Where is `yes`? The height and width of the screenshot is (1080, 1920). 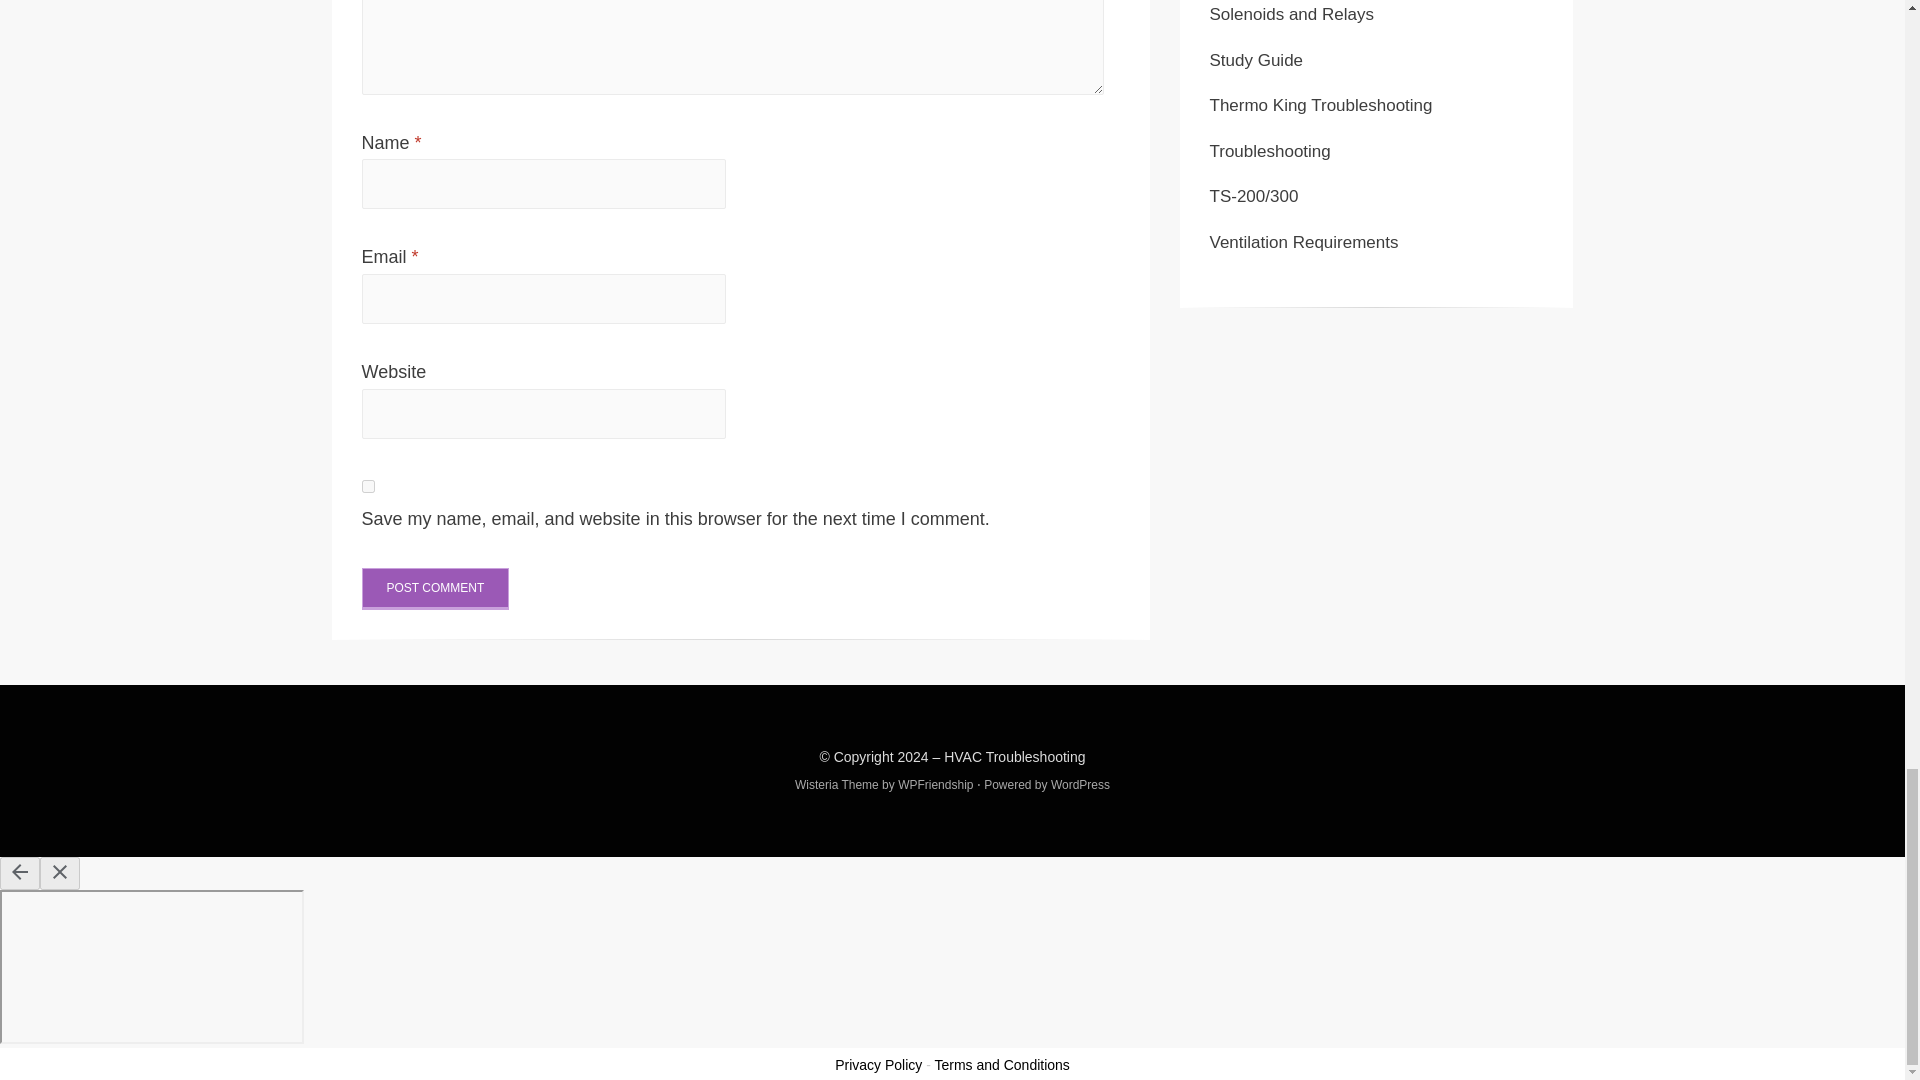
yes is located at coordinates (368, 486).